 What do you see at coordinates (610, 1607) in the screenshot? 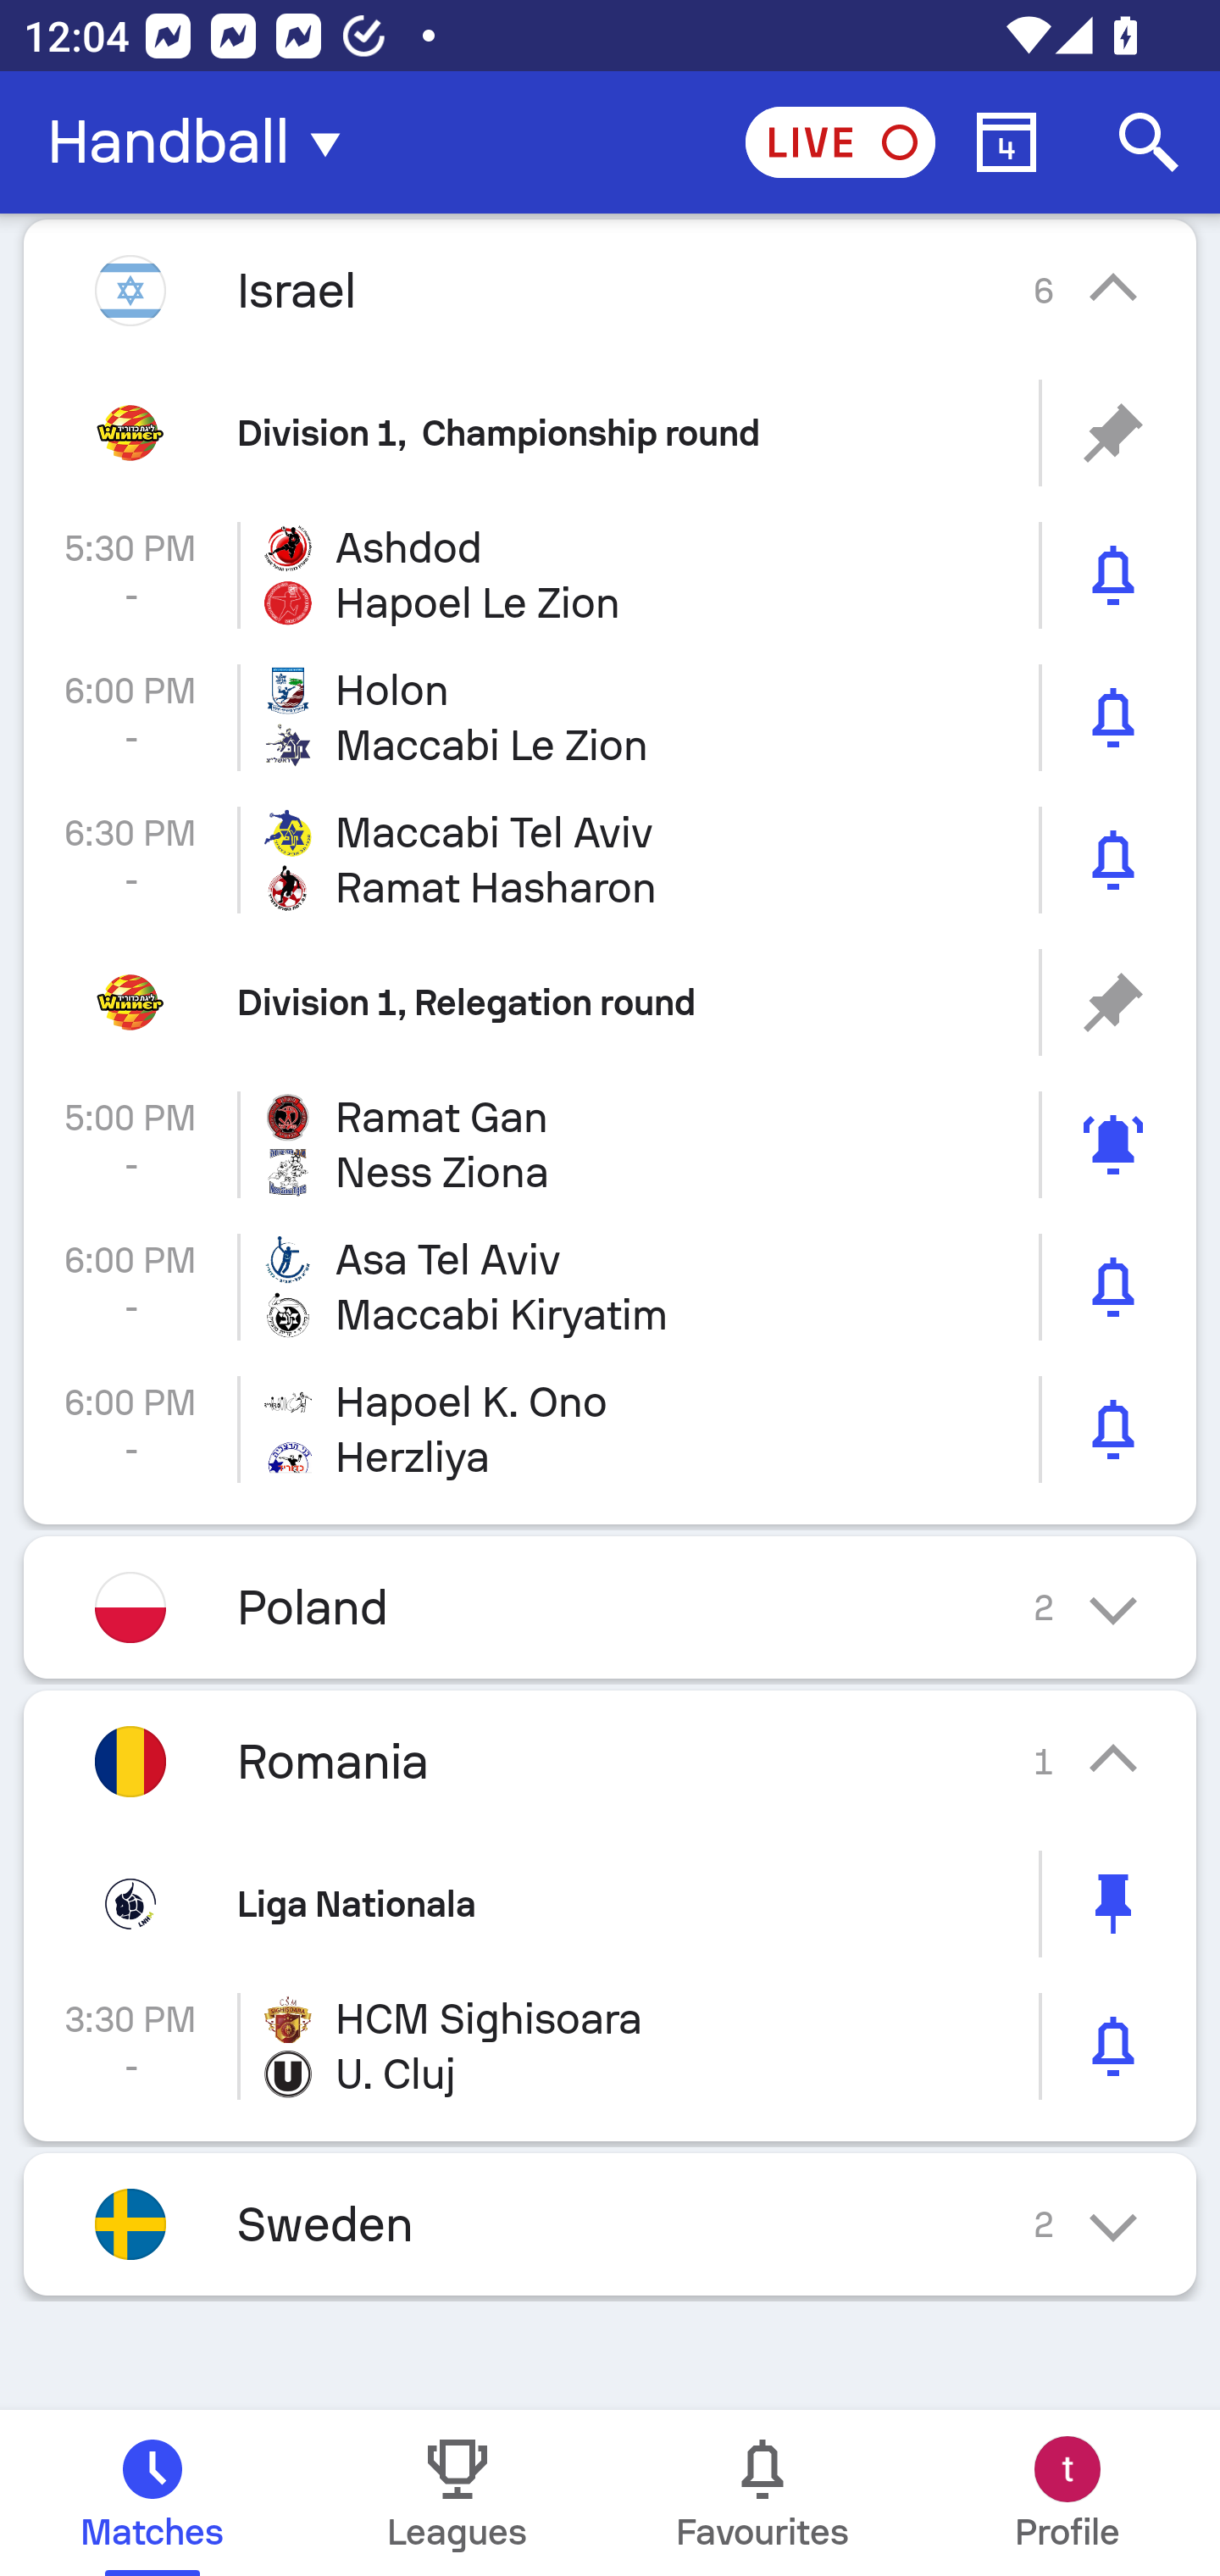
I see `Poland 2` at bounding box center [610, 1607].